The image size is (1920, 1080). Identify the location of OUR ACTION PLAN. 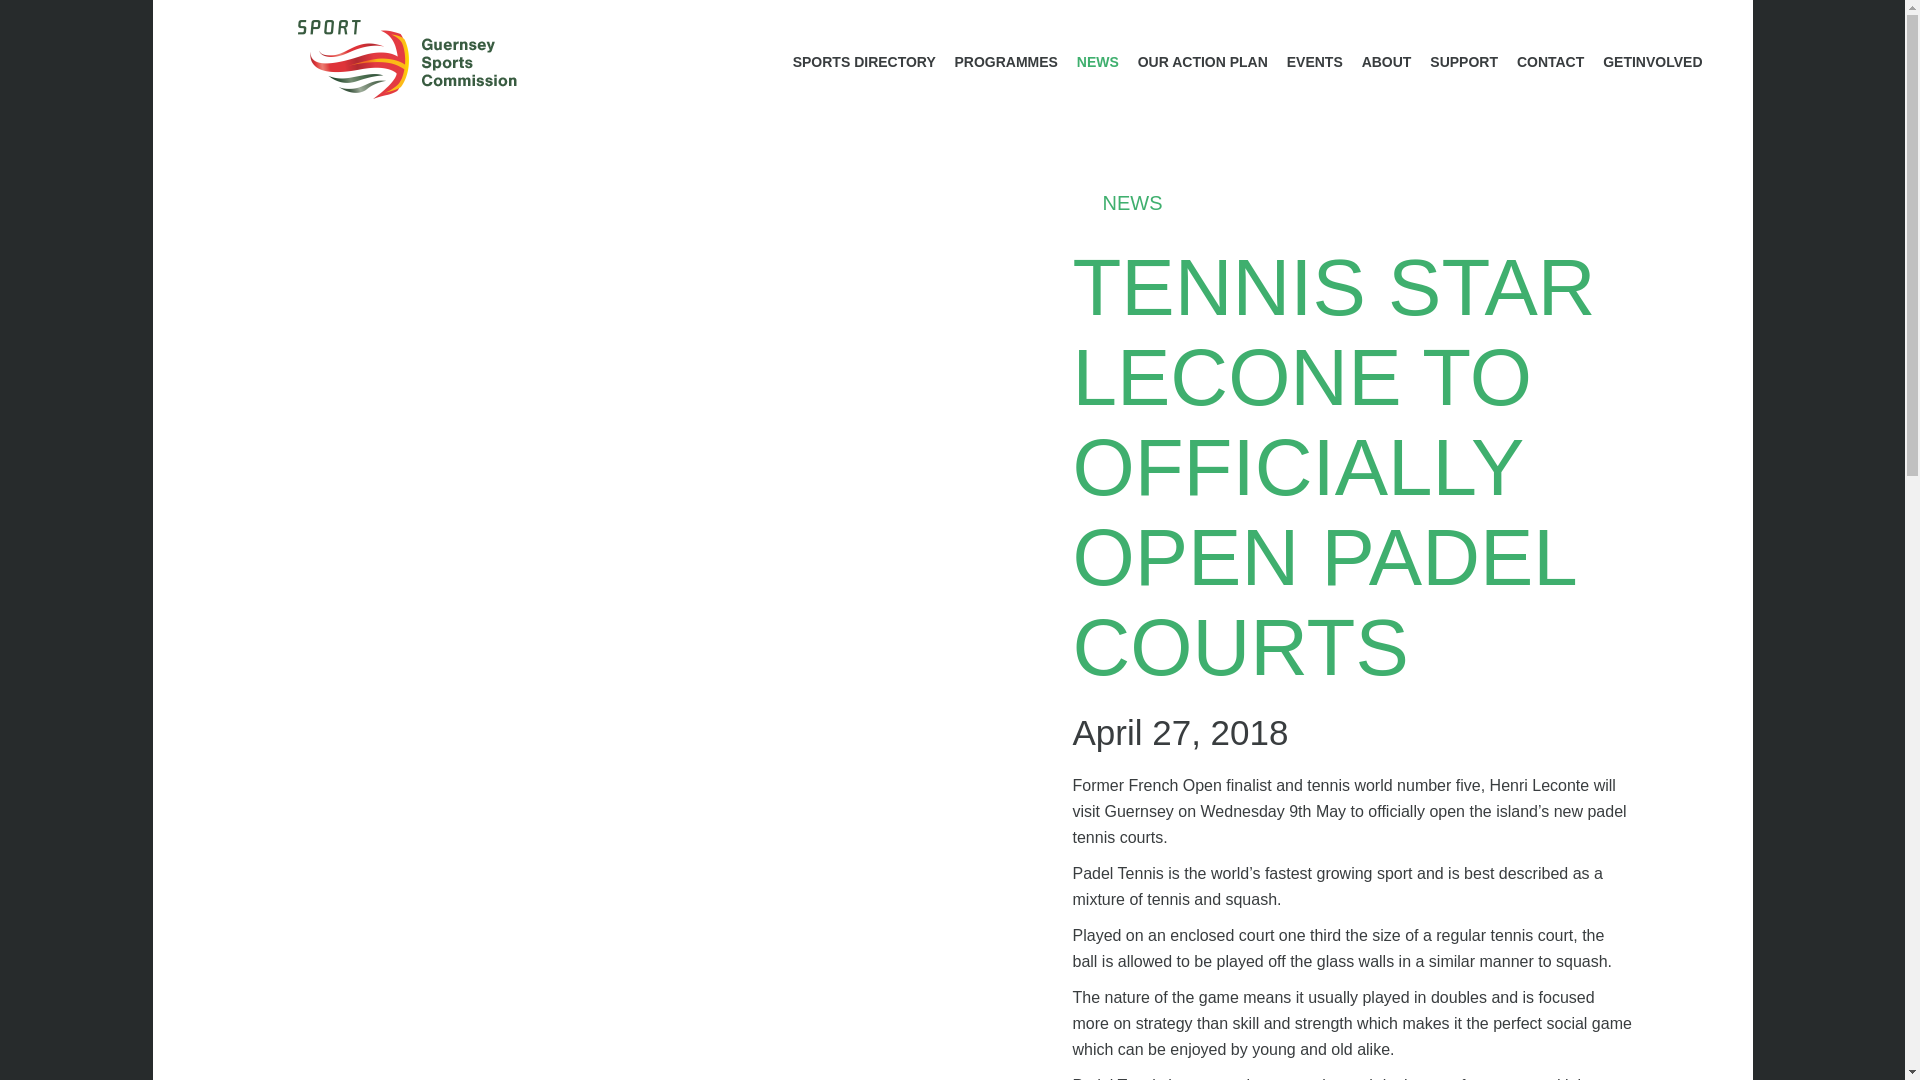
(1202, 62).